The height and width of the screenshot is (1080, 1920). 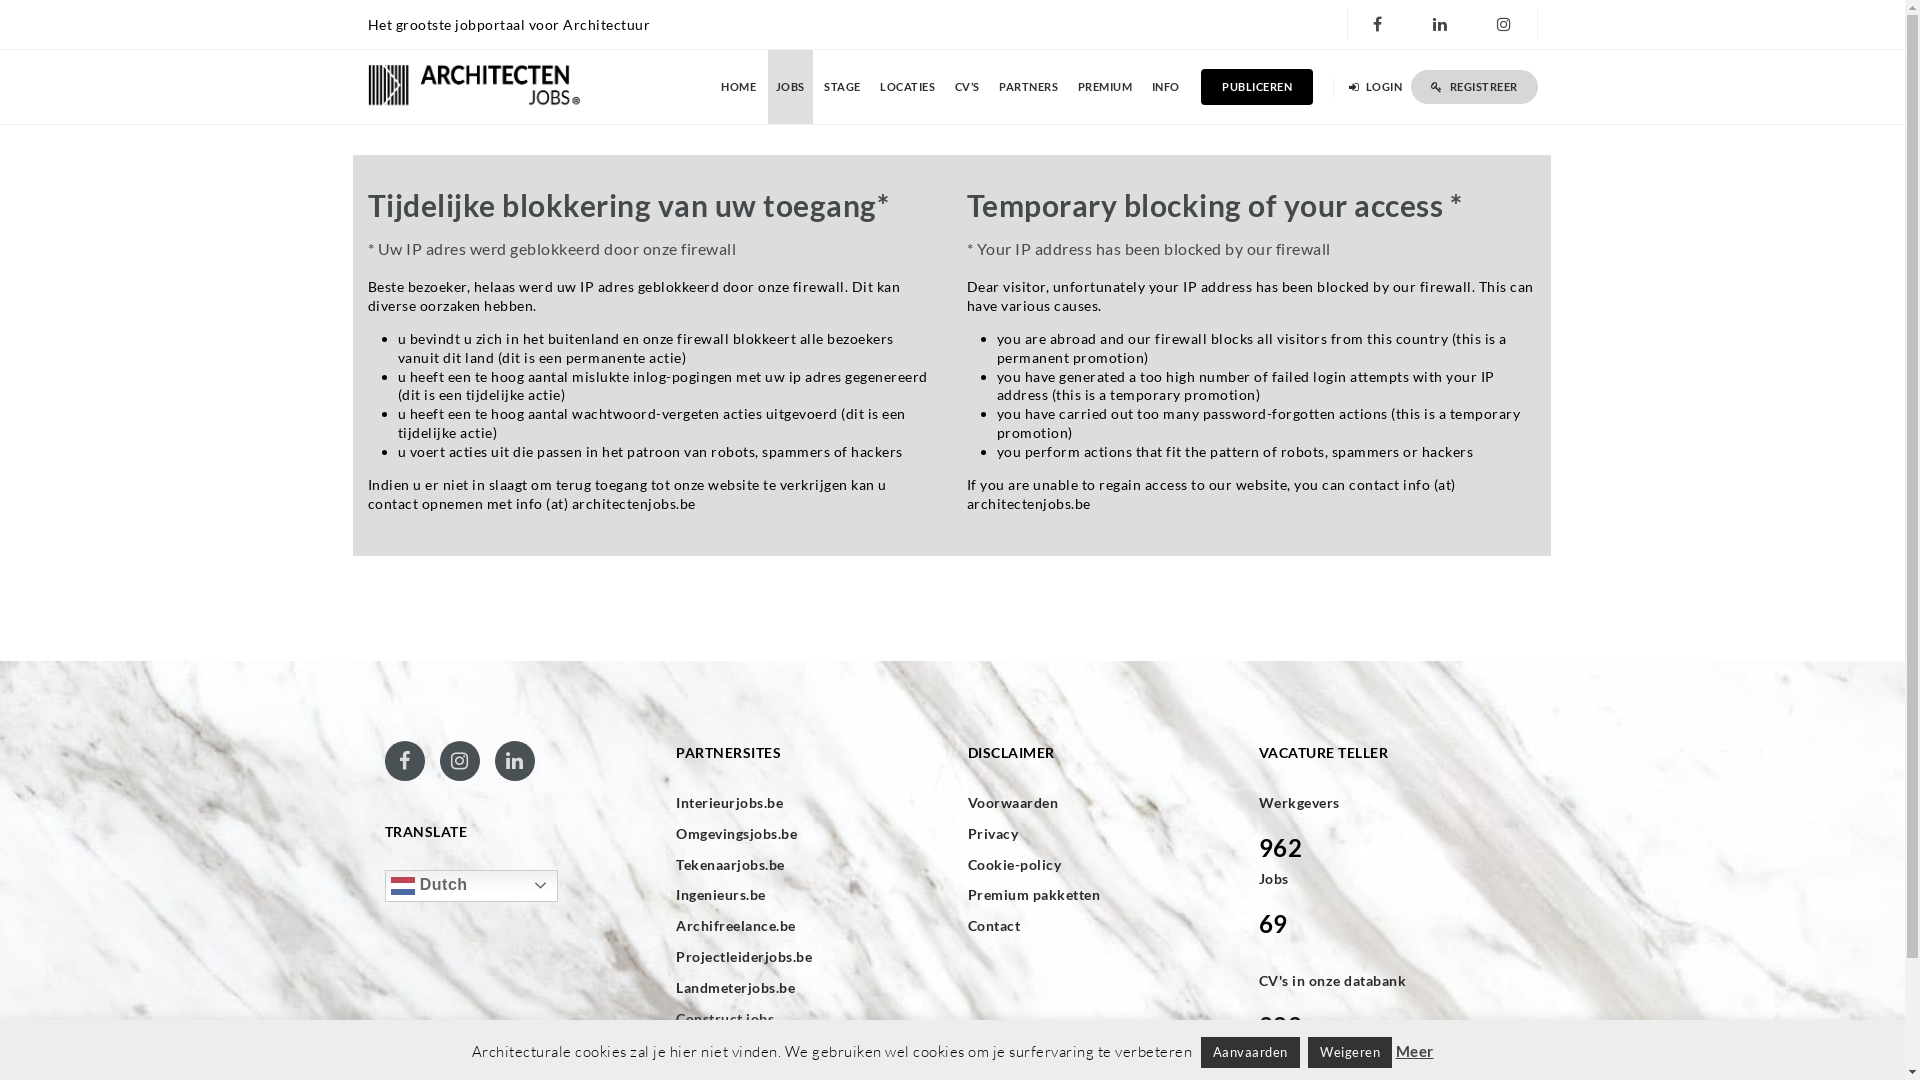 I want to click on PUBLICEREN, so click(x=1257, y=87).